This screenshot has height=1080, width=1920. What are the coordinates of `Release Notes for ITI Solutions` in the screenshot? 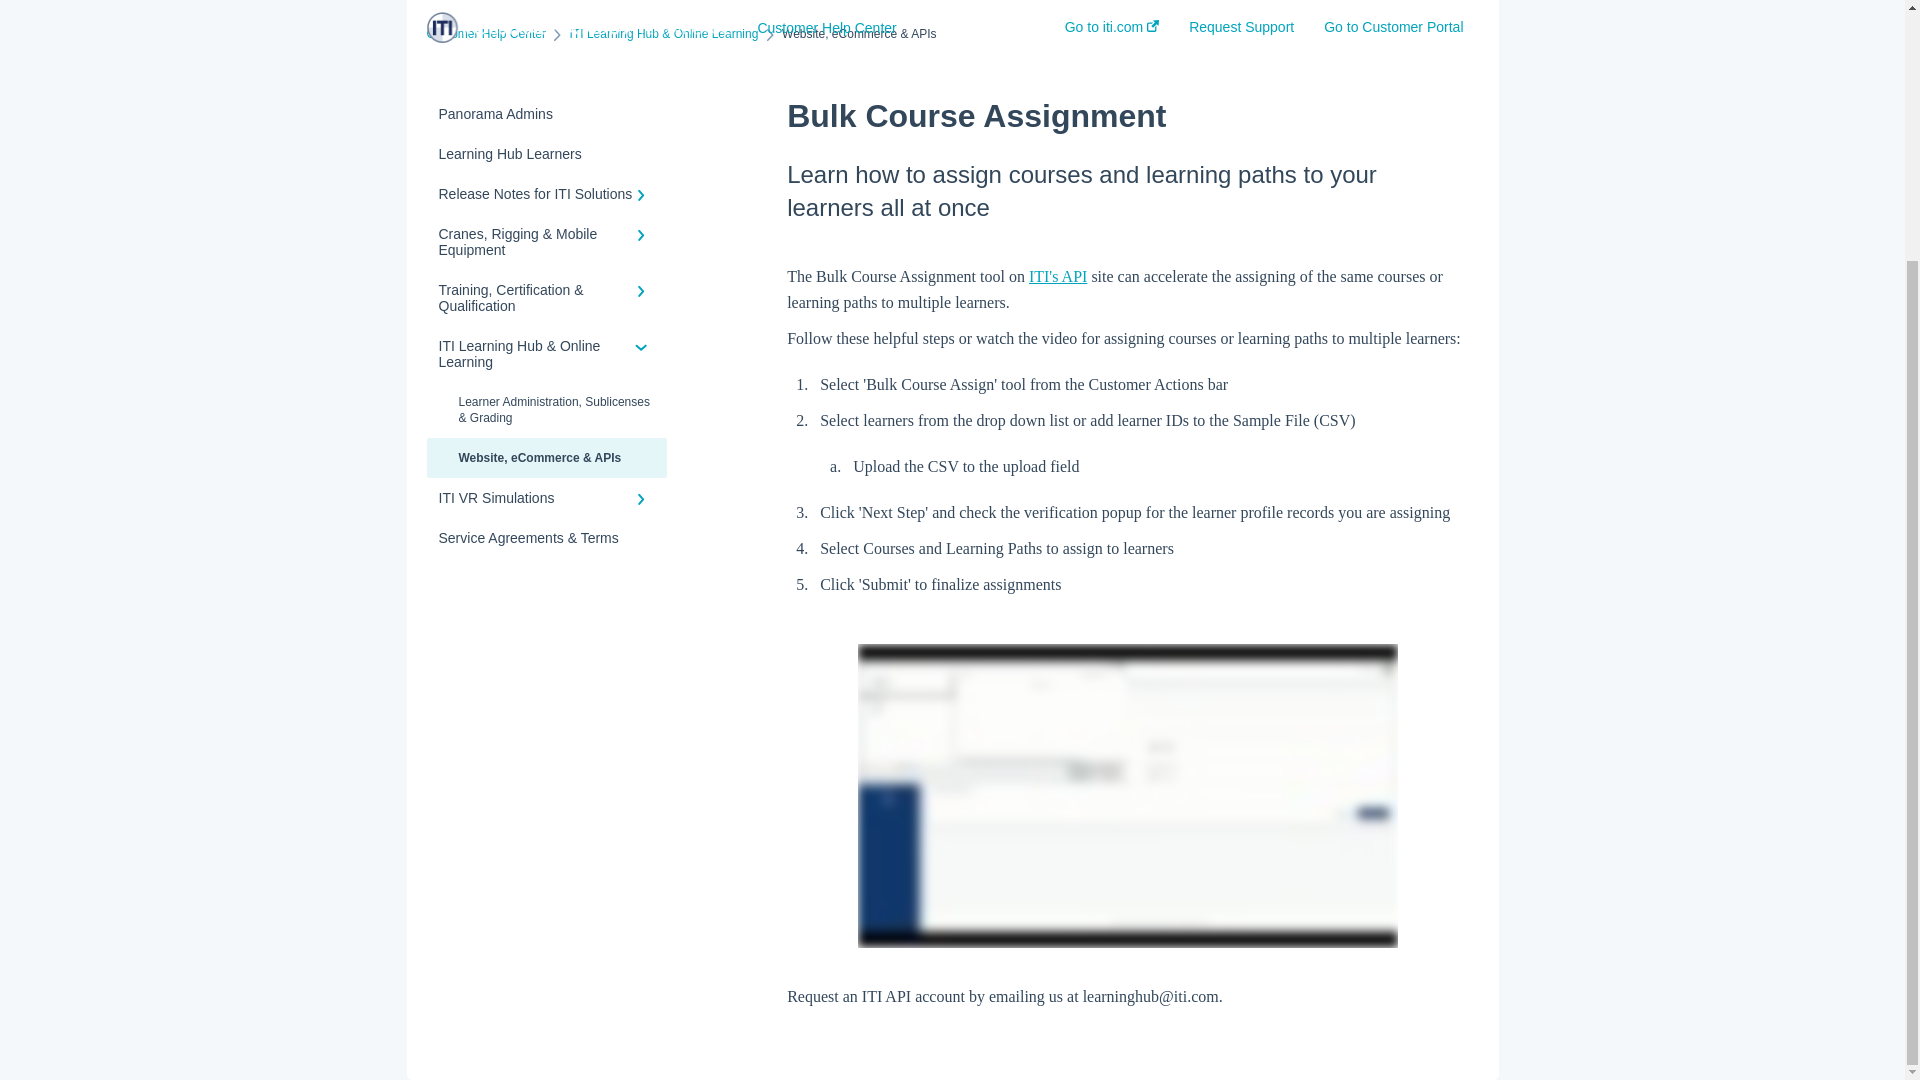 It's located at (546, 193).